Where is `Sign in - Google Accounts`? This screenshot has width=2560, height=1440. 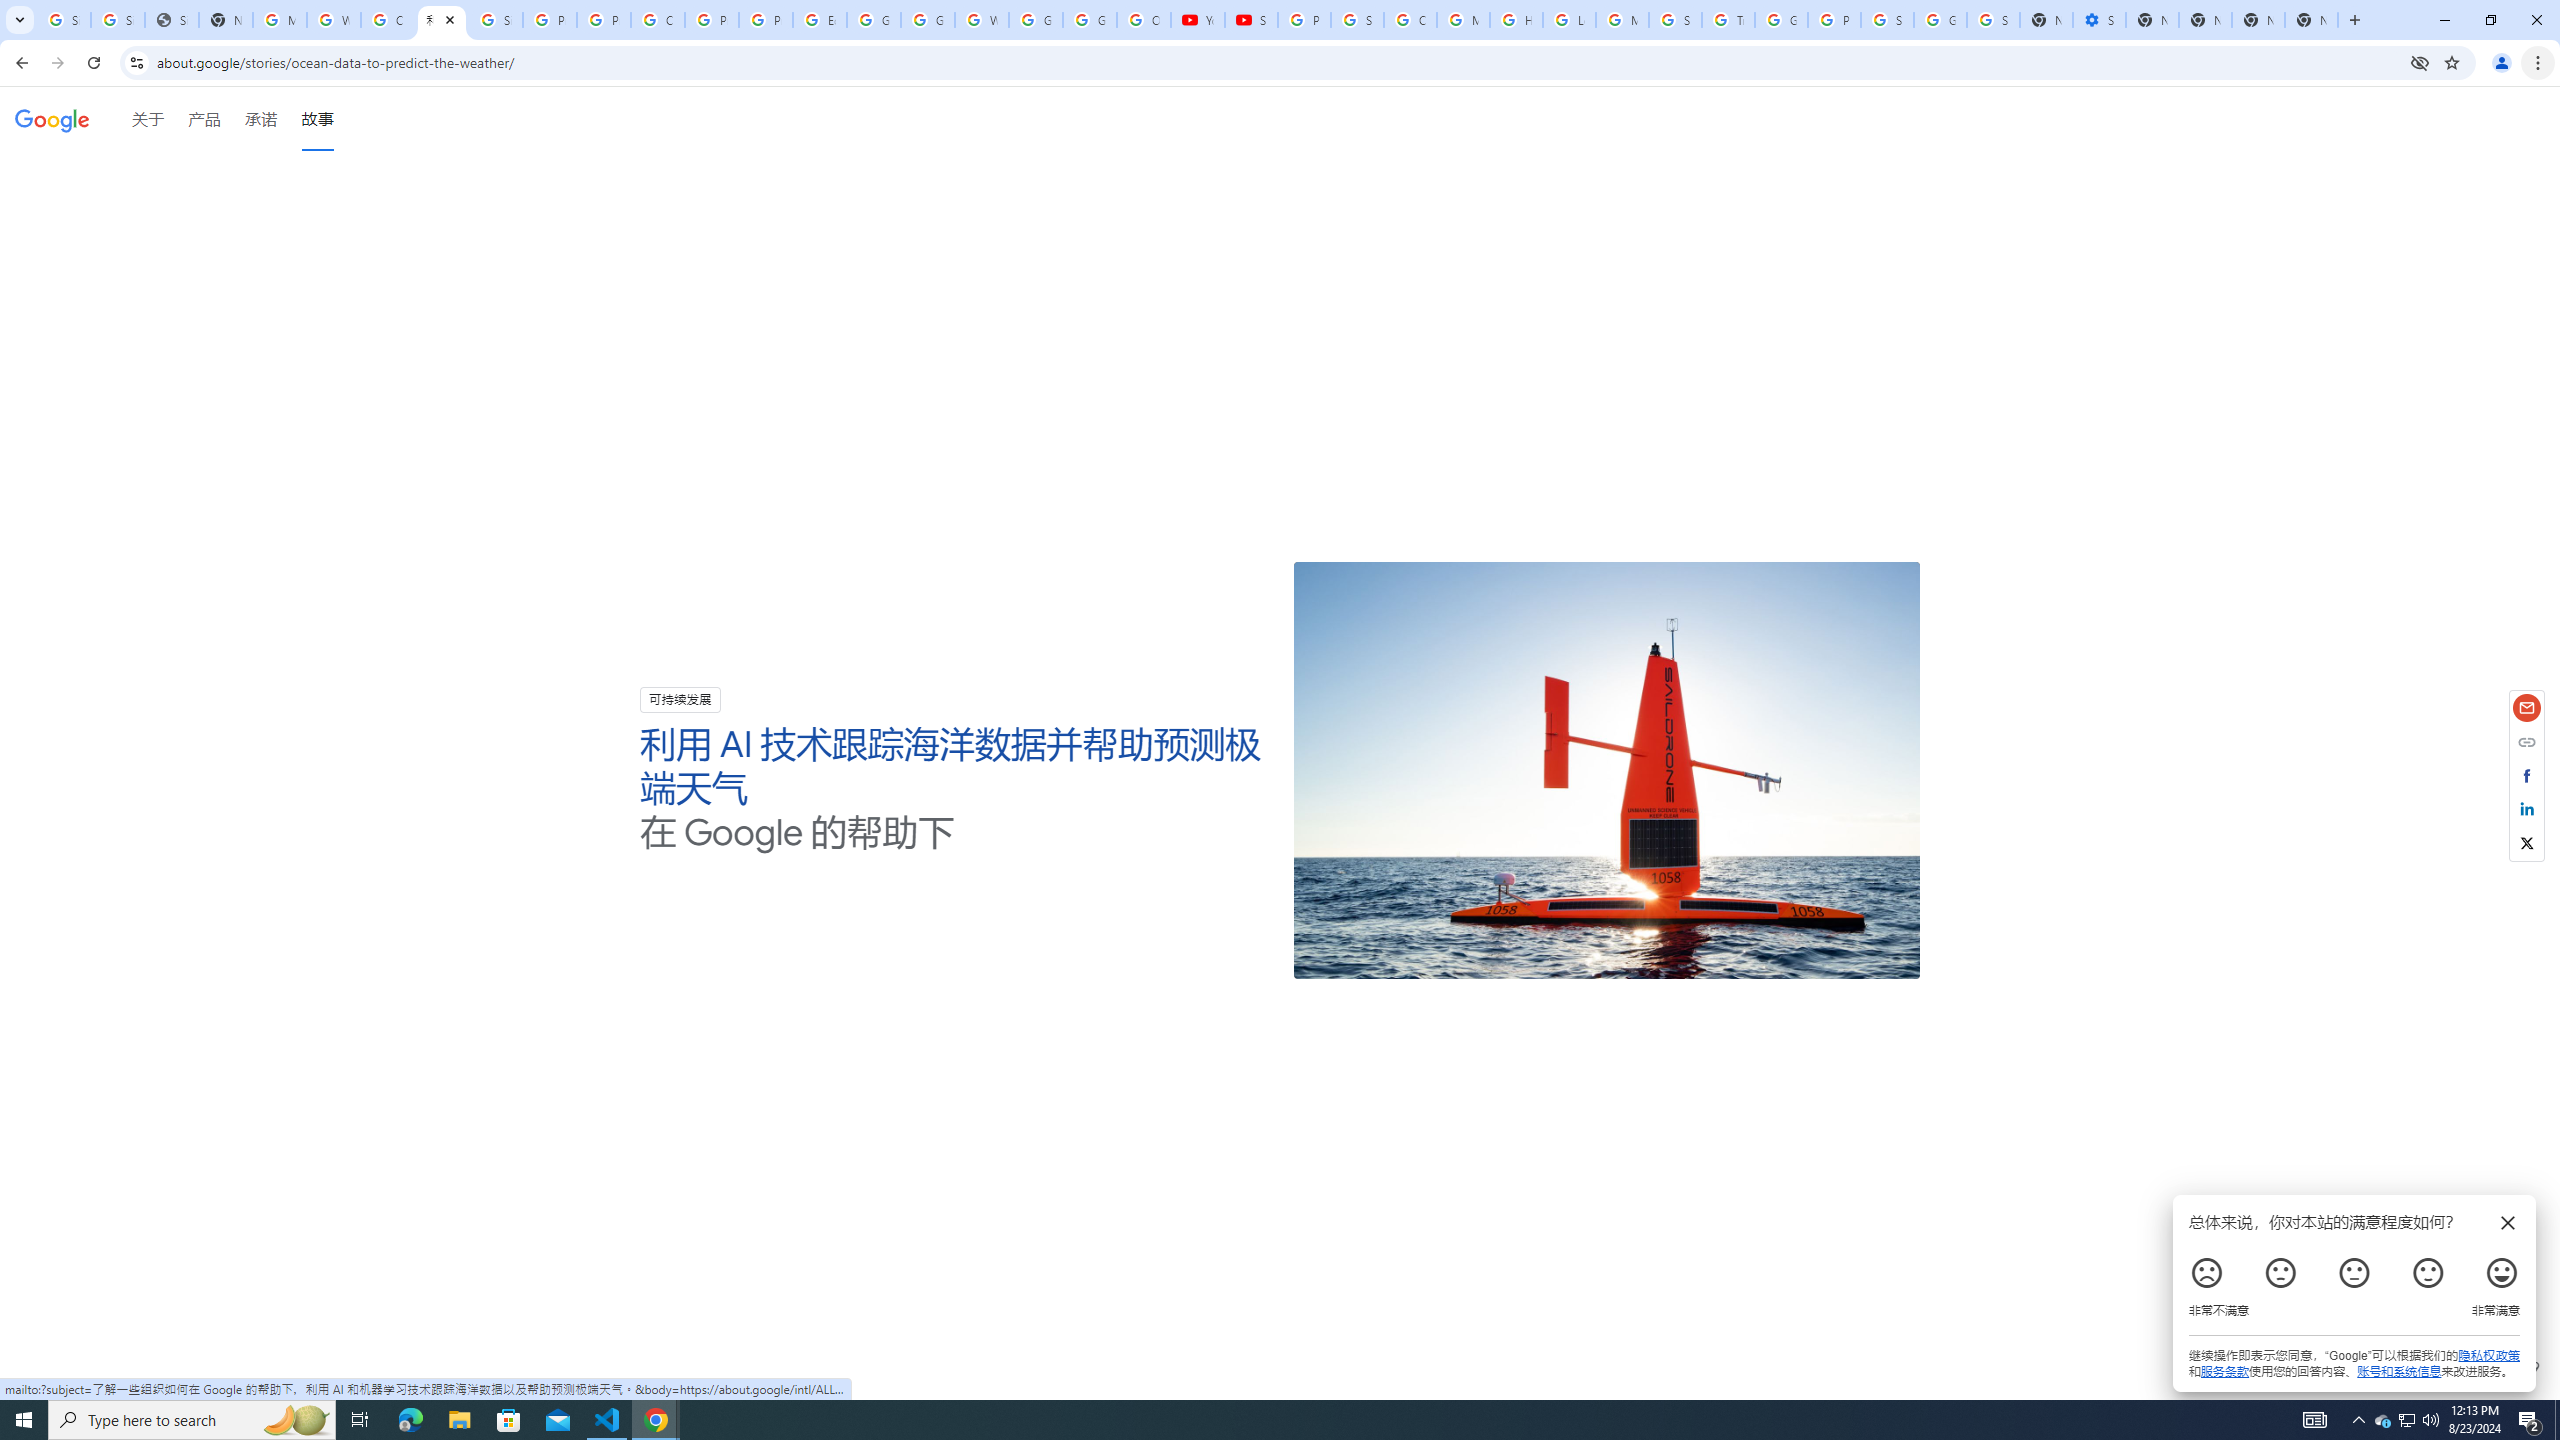
Sign in - Google Accounts is located at coordinates (496, 20).